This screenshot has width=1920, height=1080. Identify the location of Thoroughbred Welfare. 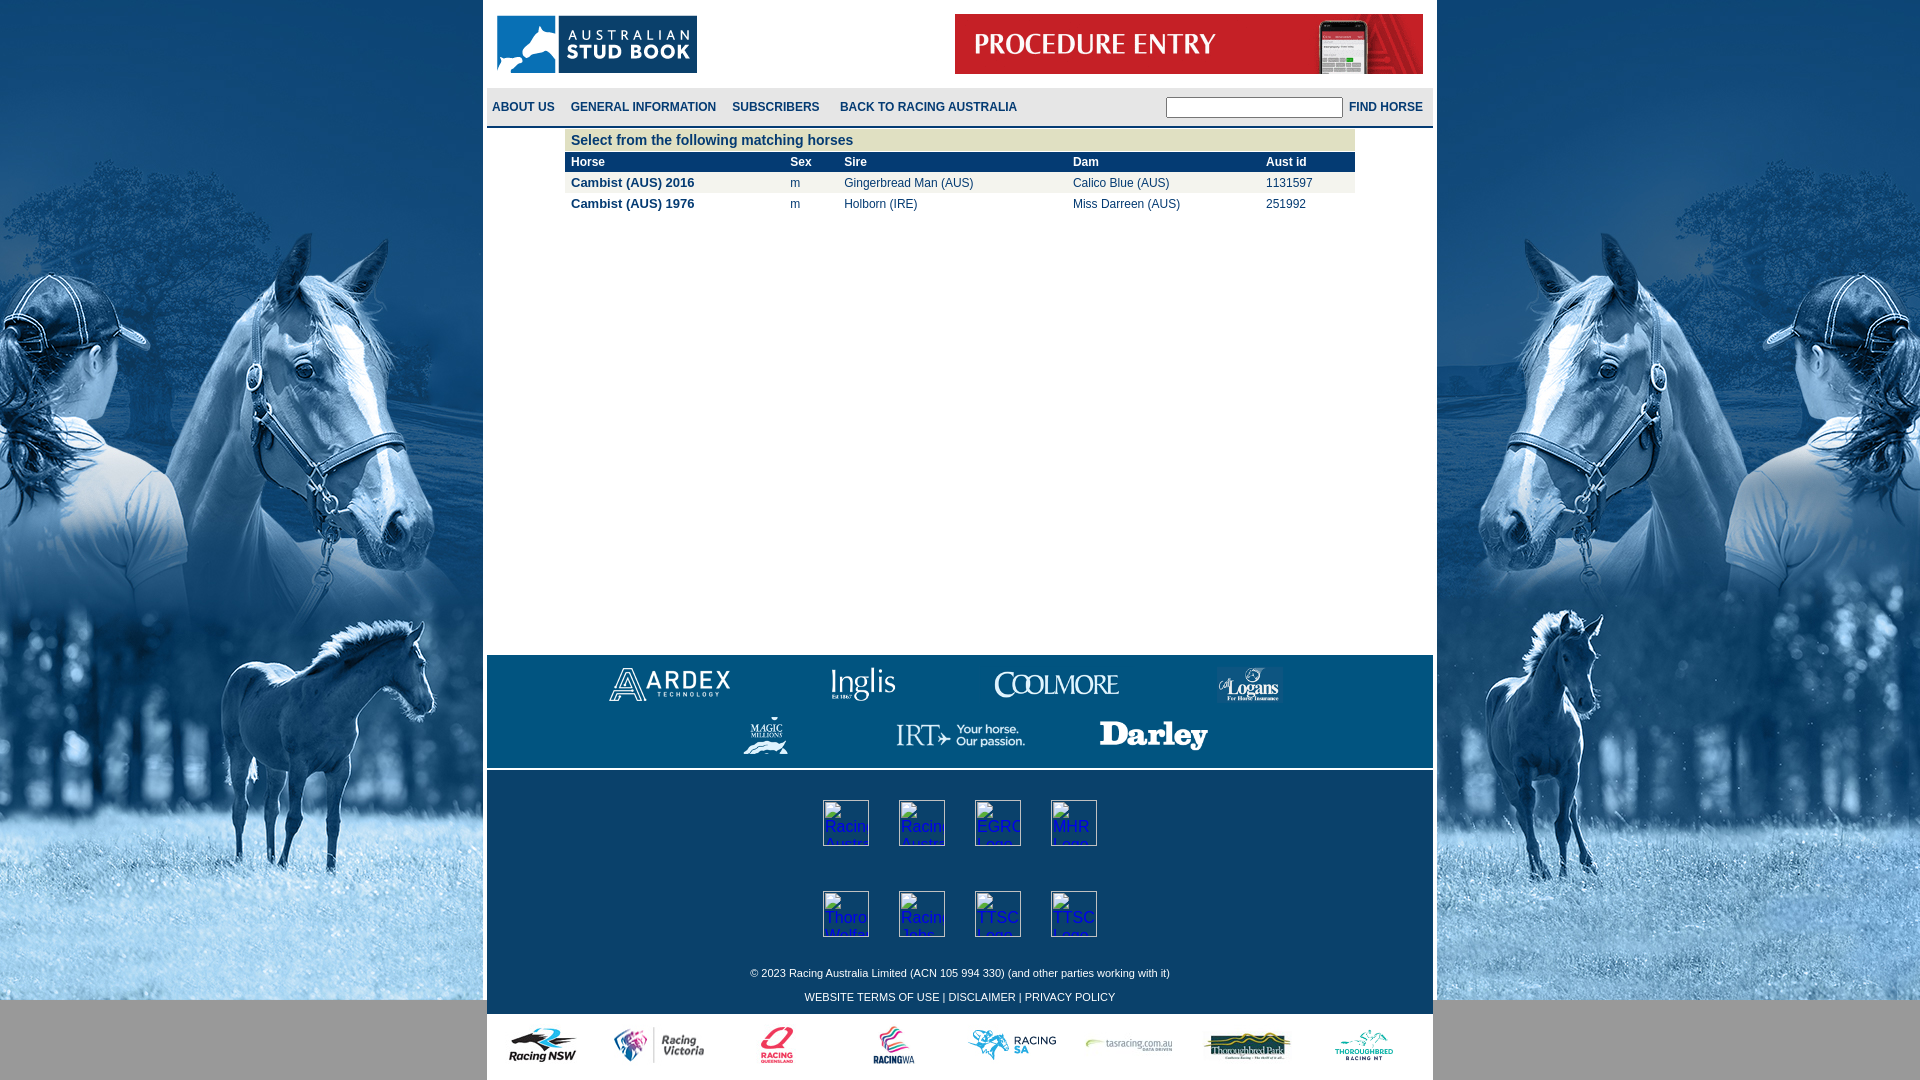
(846, 914).